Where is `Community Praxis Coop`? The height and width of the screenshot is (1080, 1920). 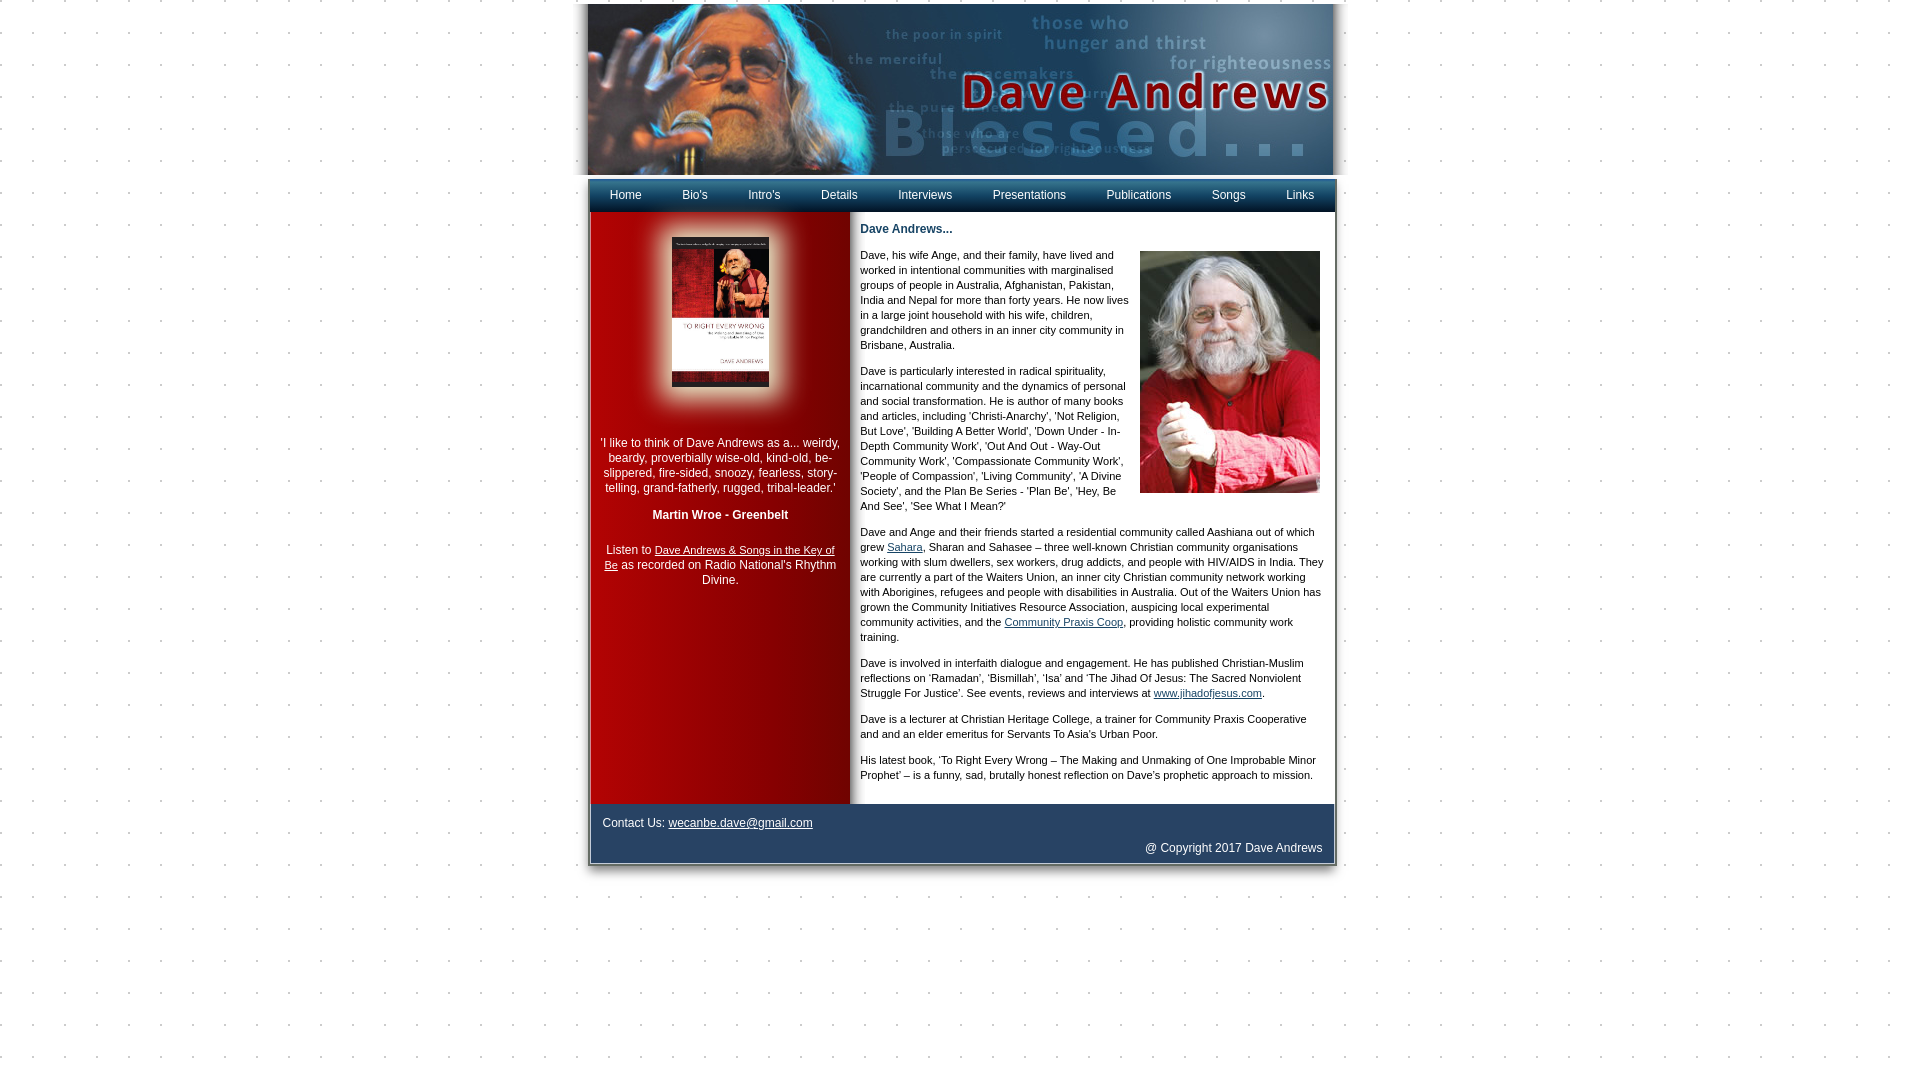 Community Praxis Coop is located at coordinates (1064, 622).